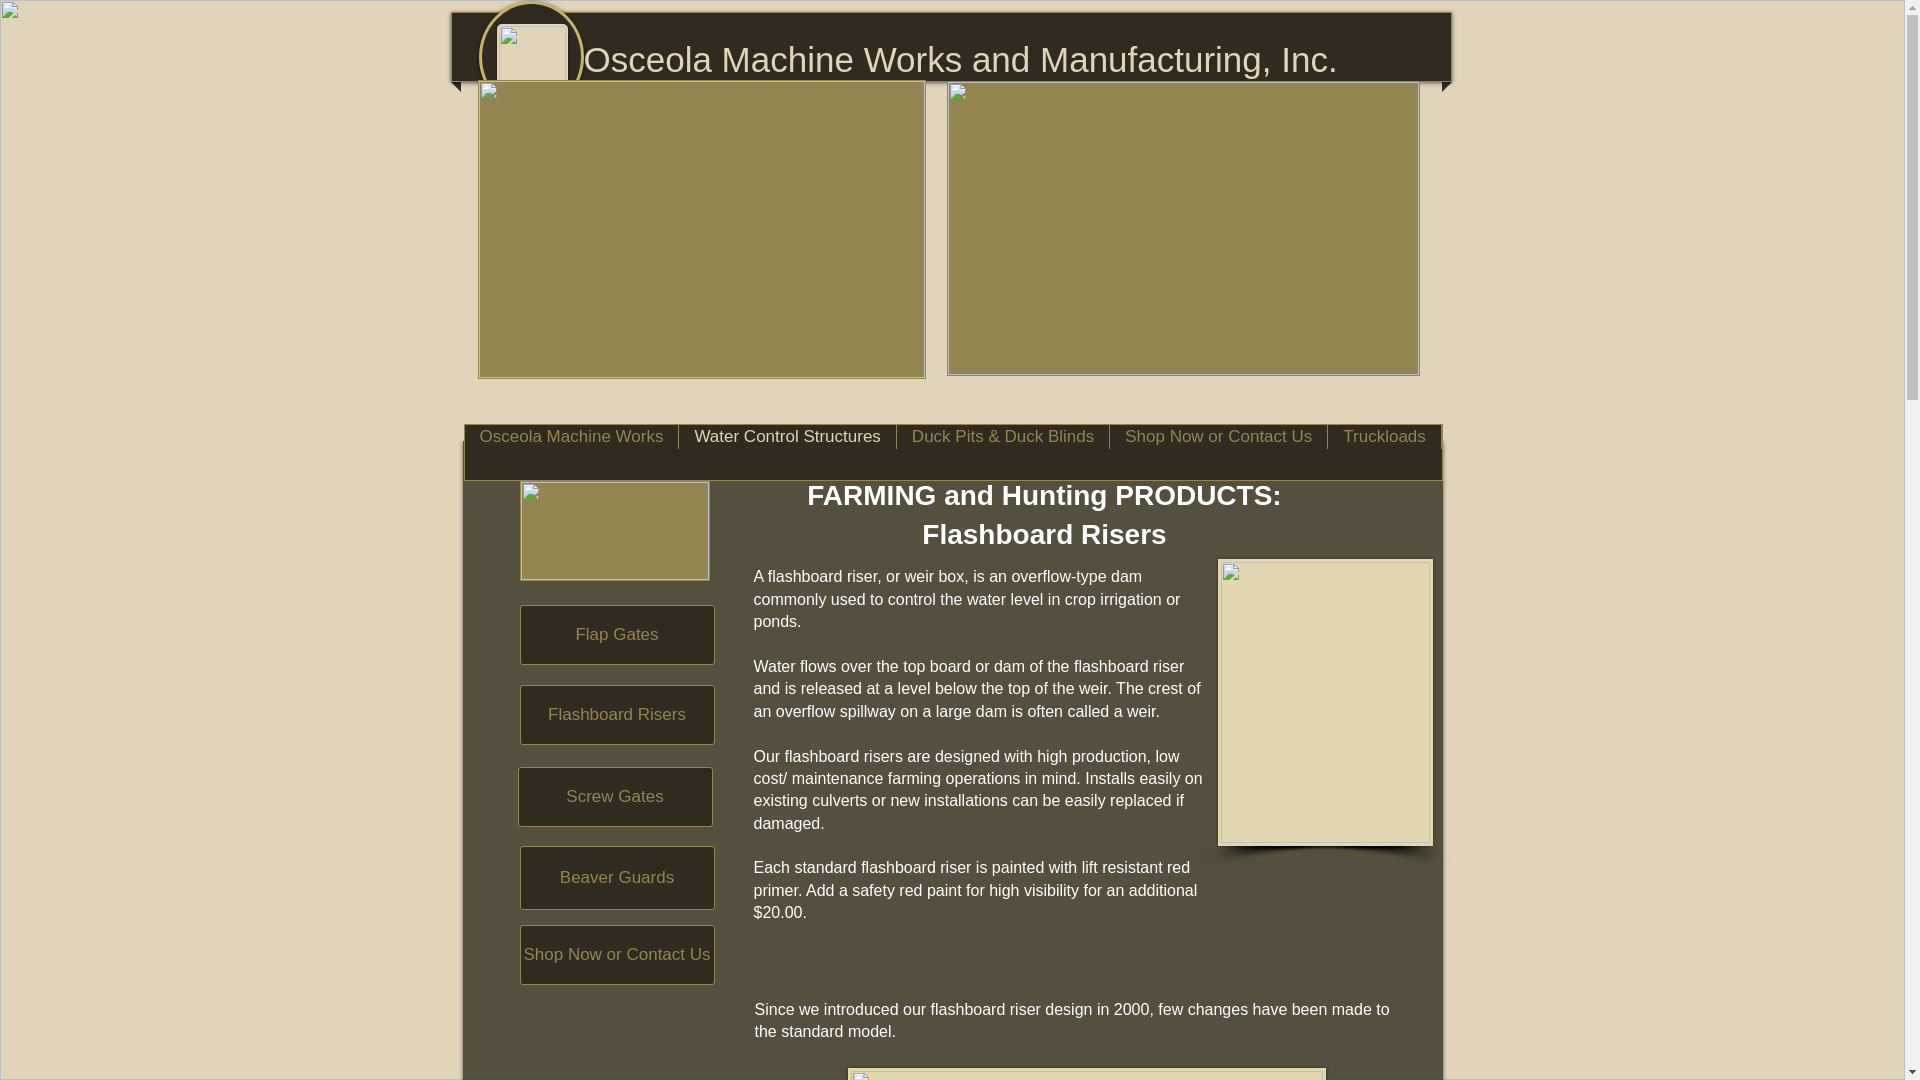 The image size is (1920, 1080). Describe the element at coordinates (617, 634) in the screenshot. I see `Flap Gates` at that location.